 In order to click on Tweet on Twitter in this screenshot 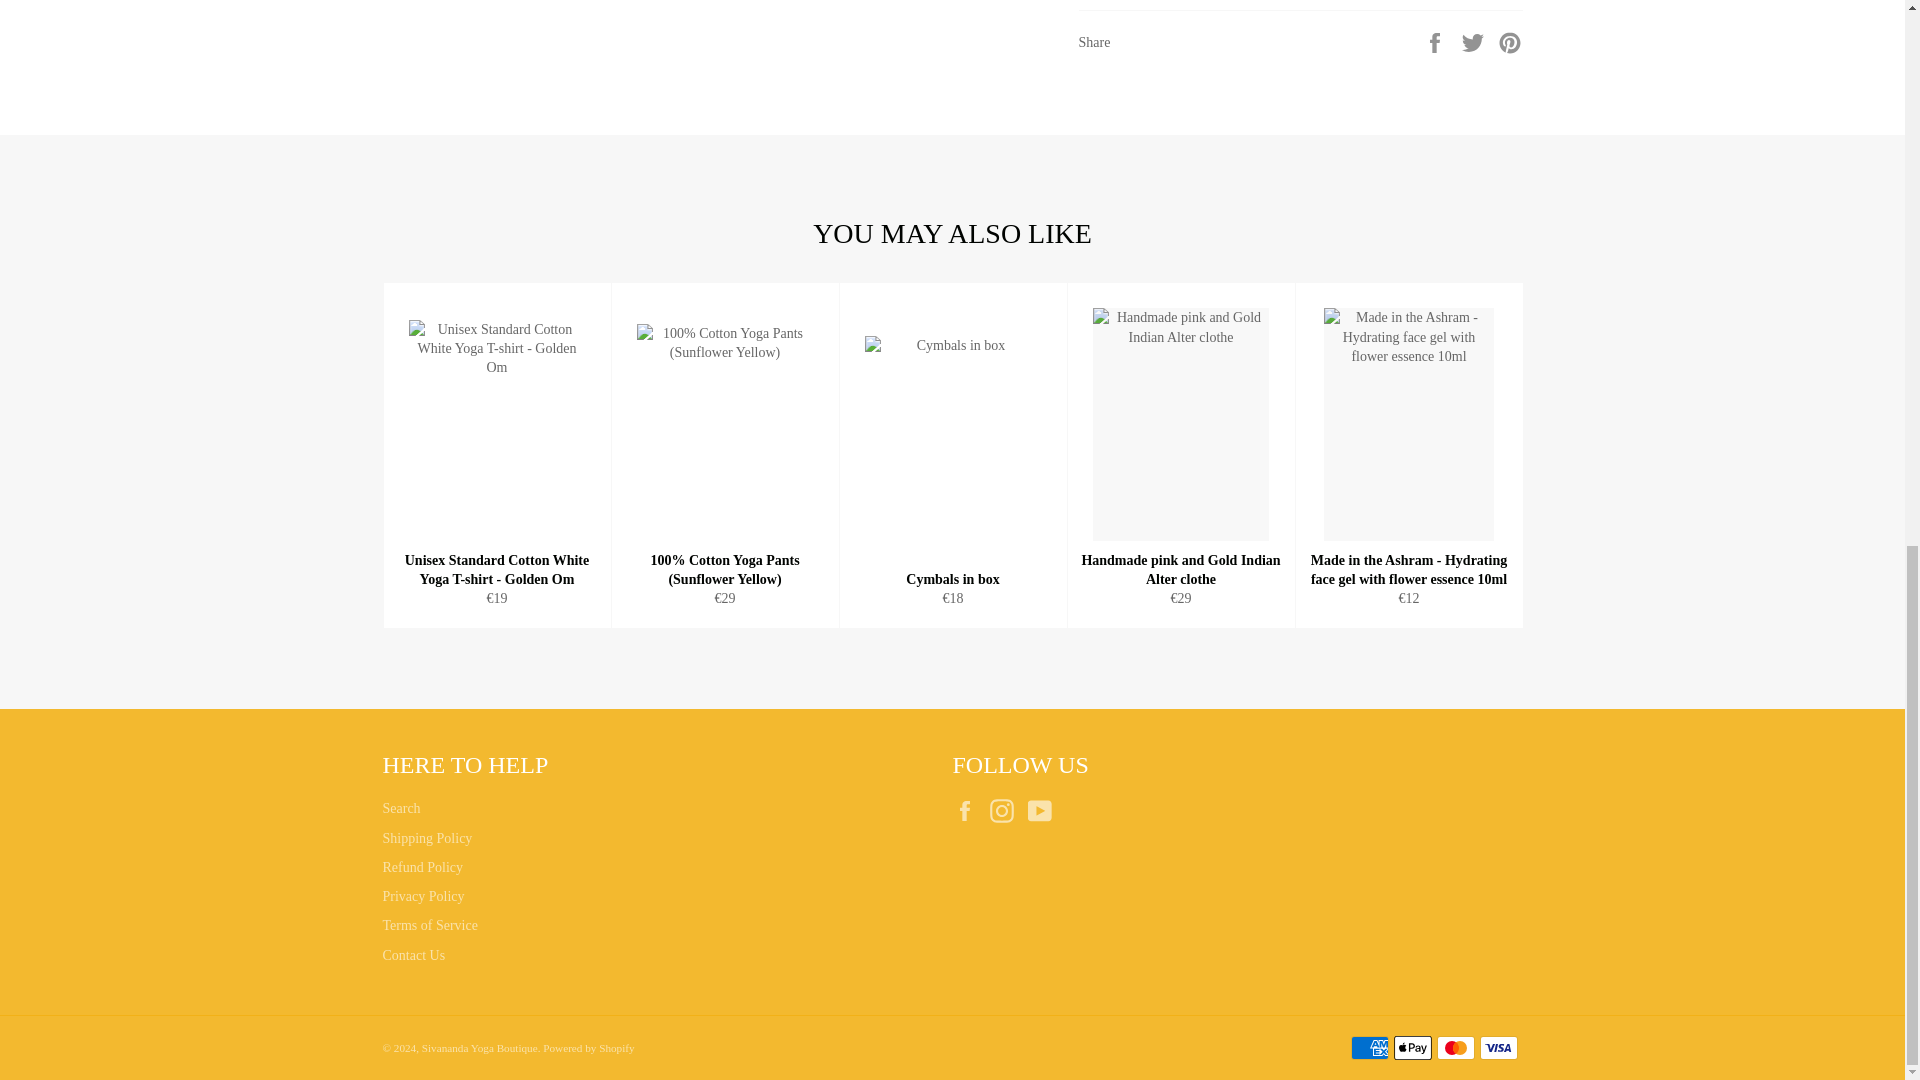, I will do `click(1475, 40)`.